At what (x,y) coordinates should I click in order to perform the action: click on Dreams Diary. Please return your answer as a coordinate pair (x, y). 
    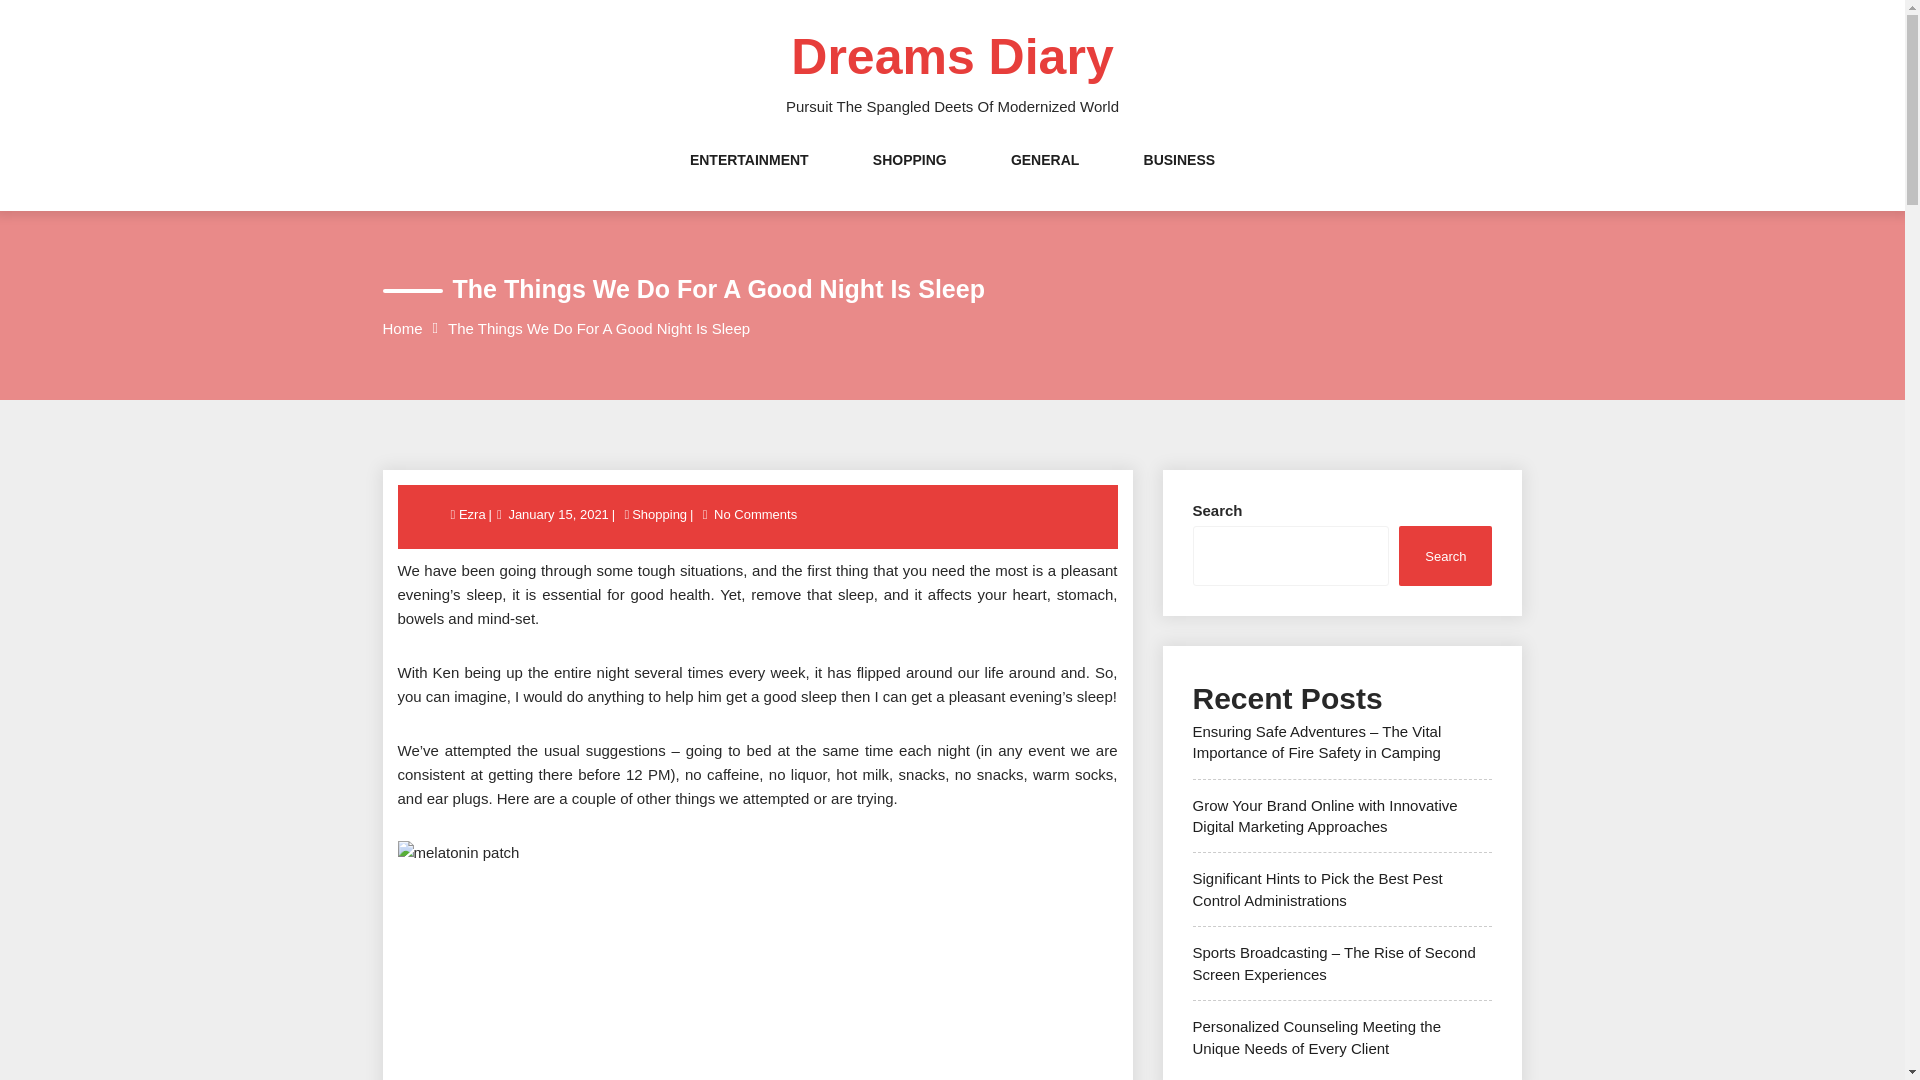
    Looking at the image, I should click on (952, 57).